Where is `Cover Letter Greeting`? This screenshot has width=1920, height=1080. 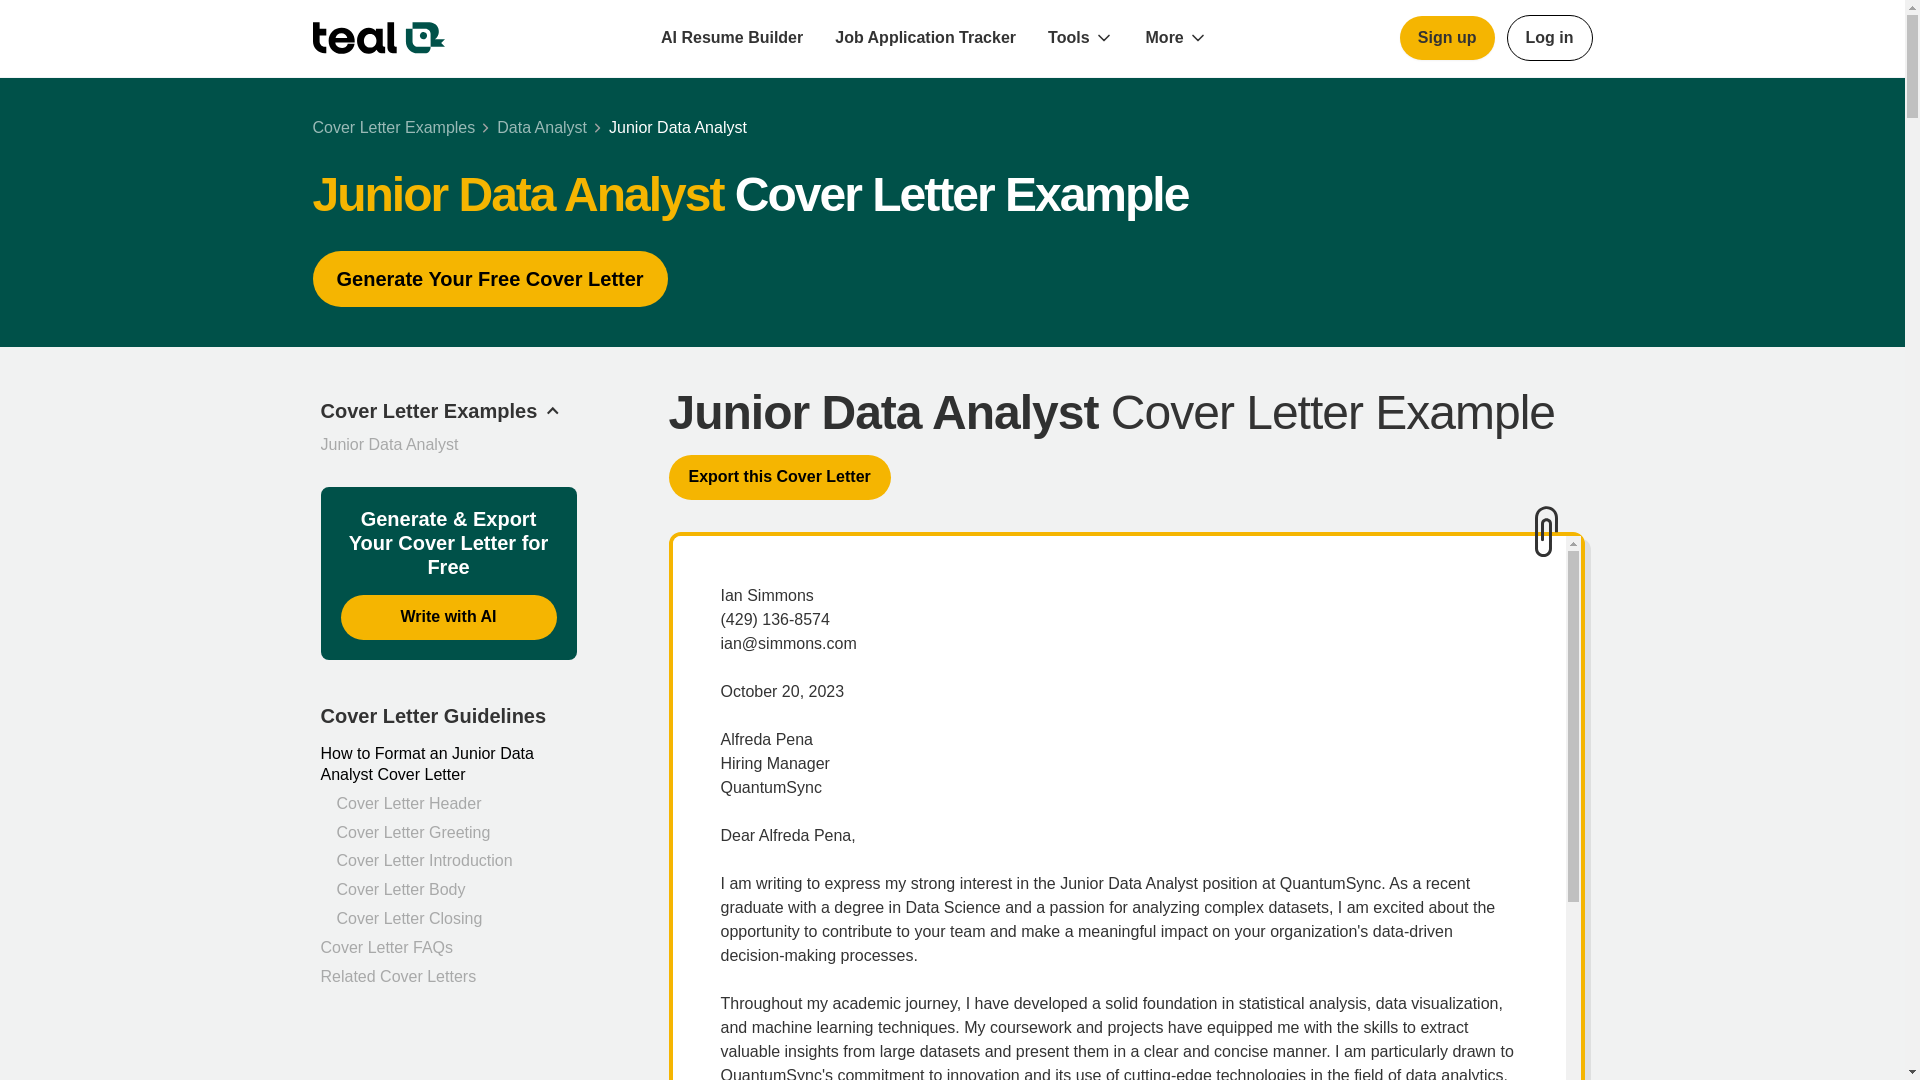 Cover Letter Greeting is located at coordinates (456, 832).